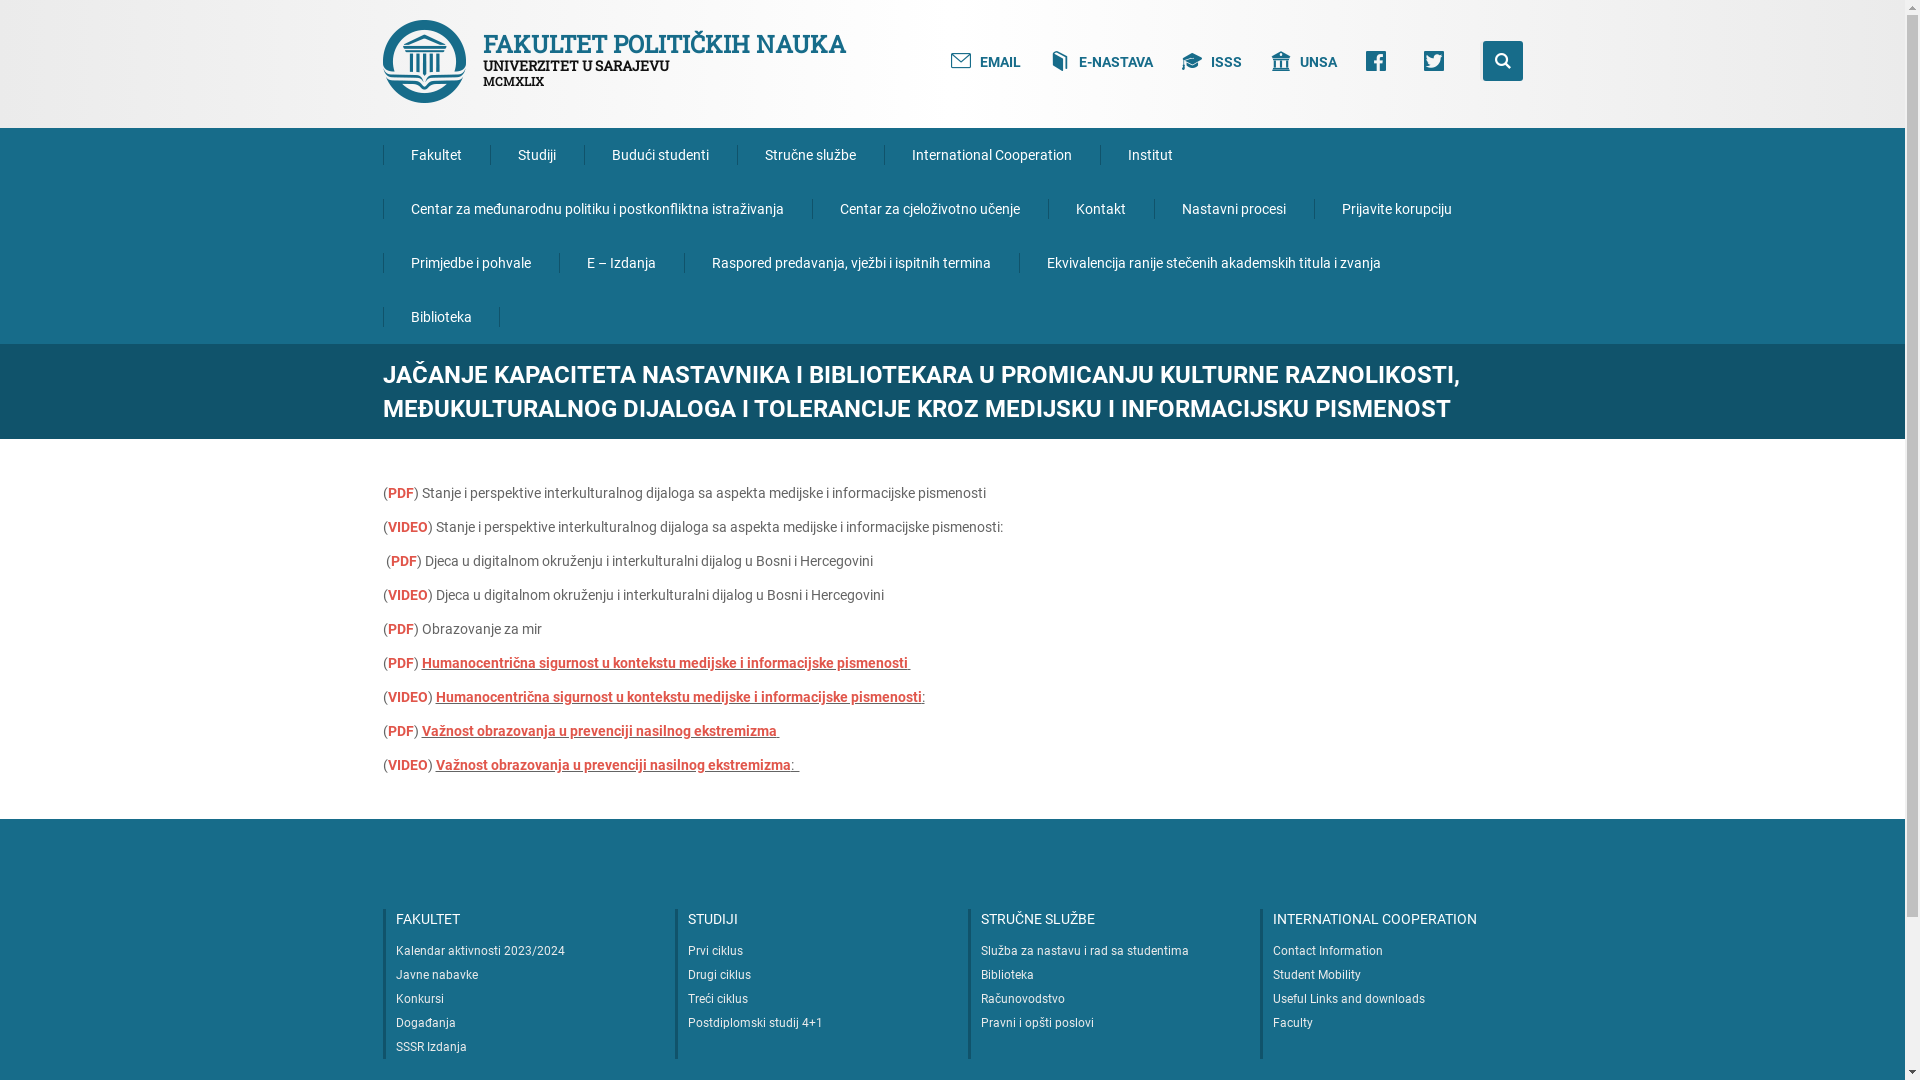 The width and height of the screenshot is (1920, 1080). Describe the element at coordinates (716, 951) in the screenshot. I see `Prvi ciklus` at that location.